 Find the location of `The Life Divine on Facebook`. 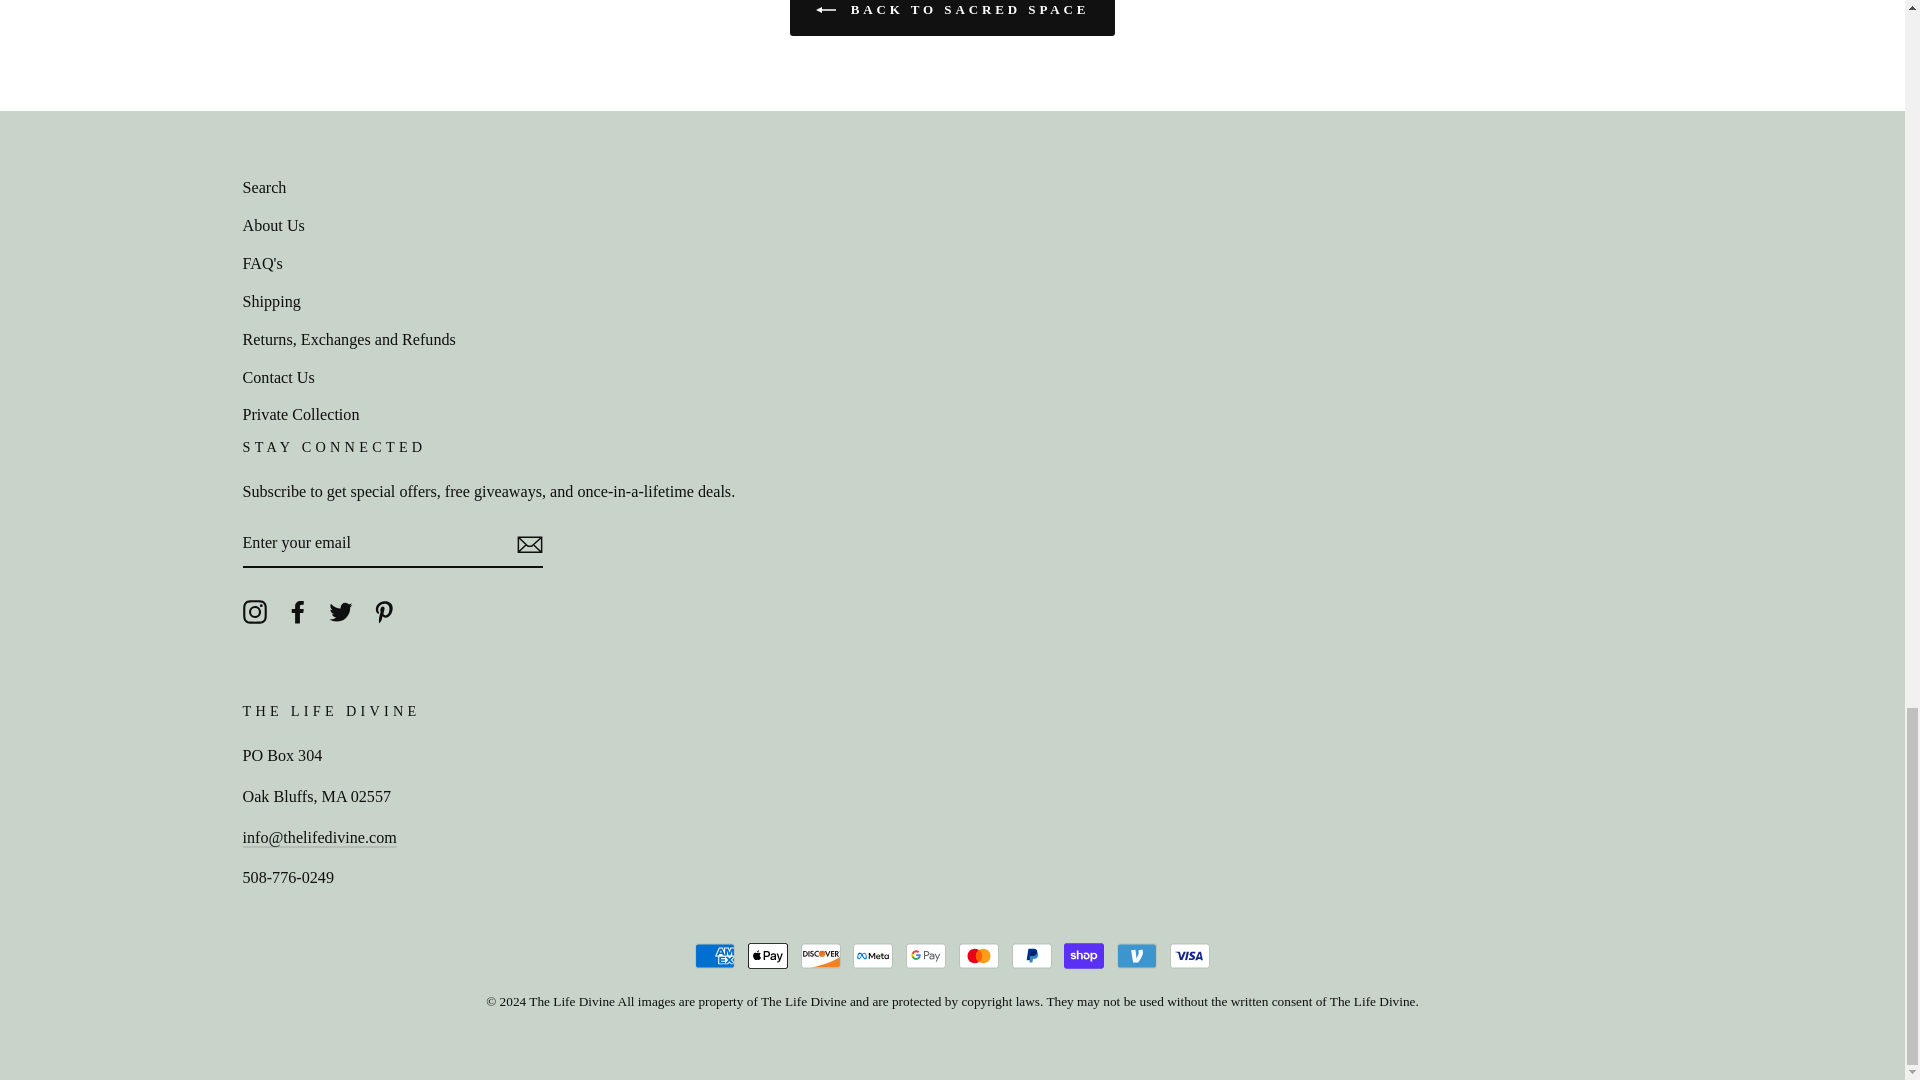

The Life Divine on Facebook is located at coordinates (298, 611).